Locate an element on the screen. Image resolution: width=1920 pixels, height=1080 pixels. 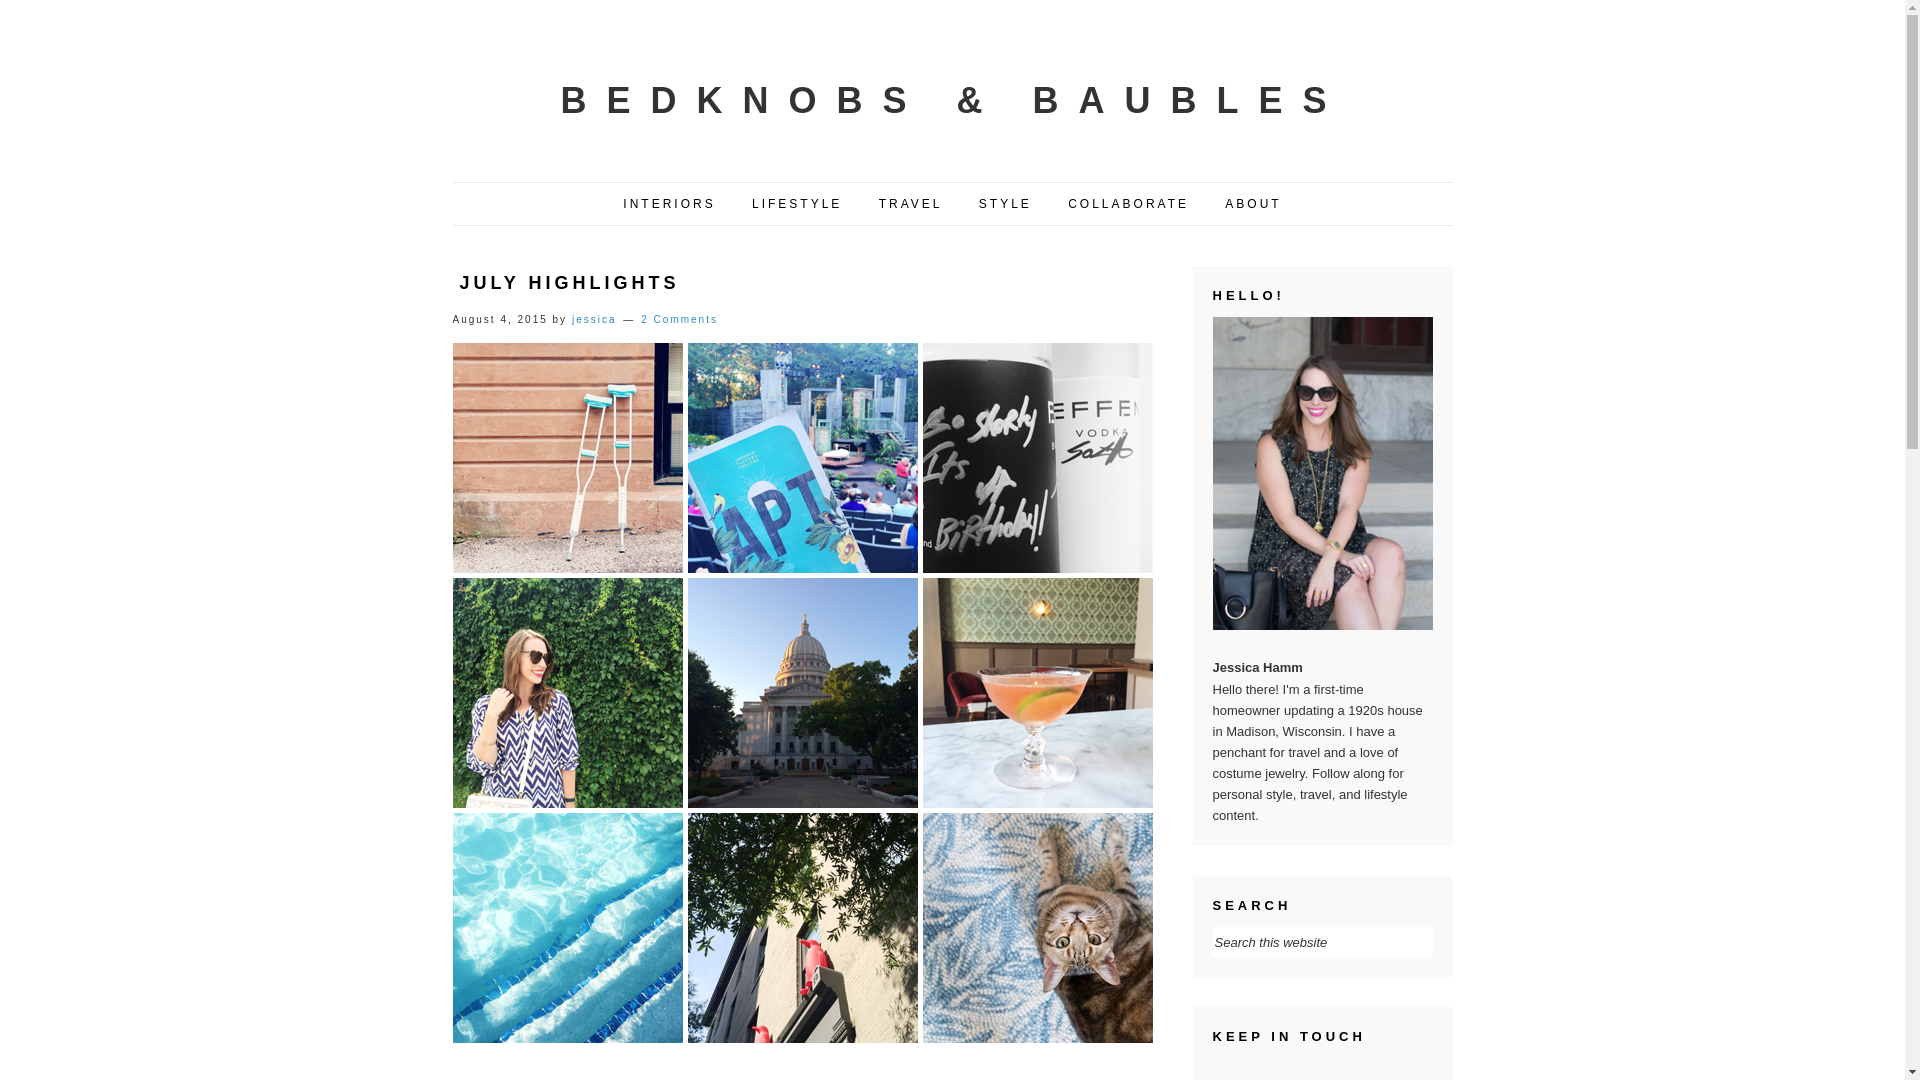
JULY HIGHLIGHTS is located at coordinates (570, 282).